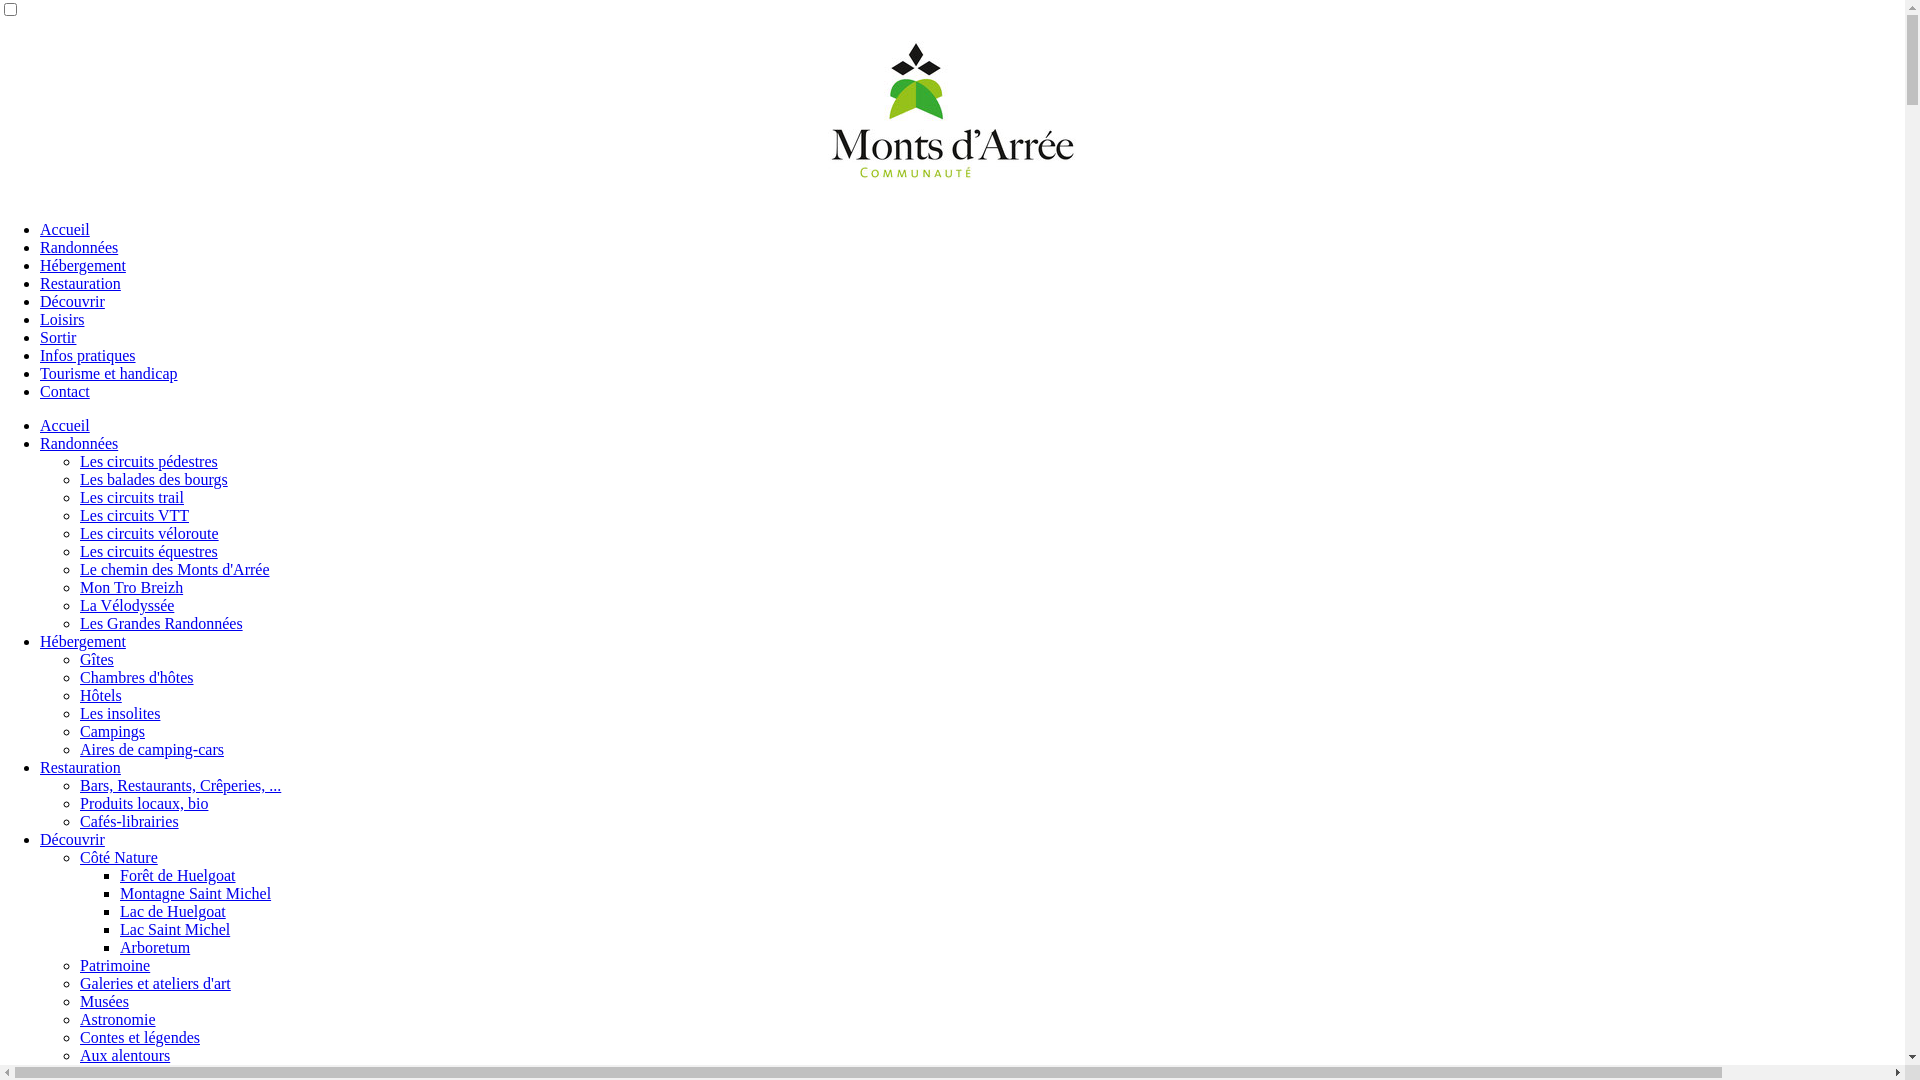 The width and height of the screenshot is (1920, 1080). What do you see at coordinates (109, 374) in the screenshot?
I see `Tourisme et handicap` at bounding box center [109, 374].